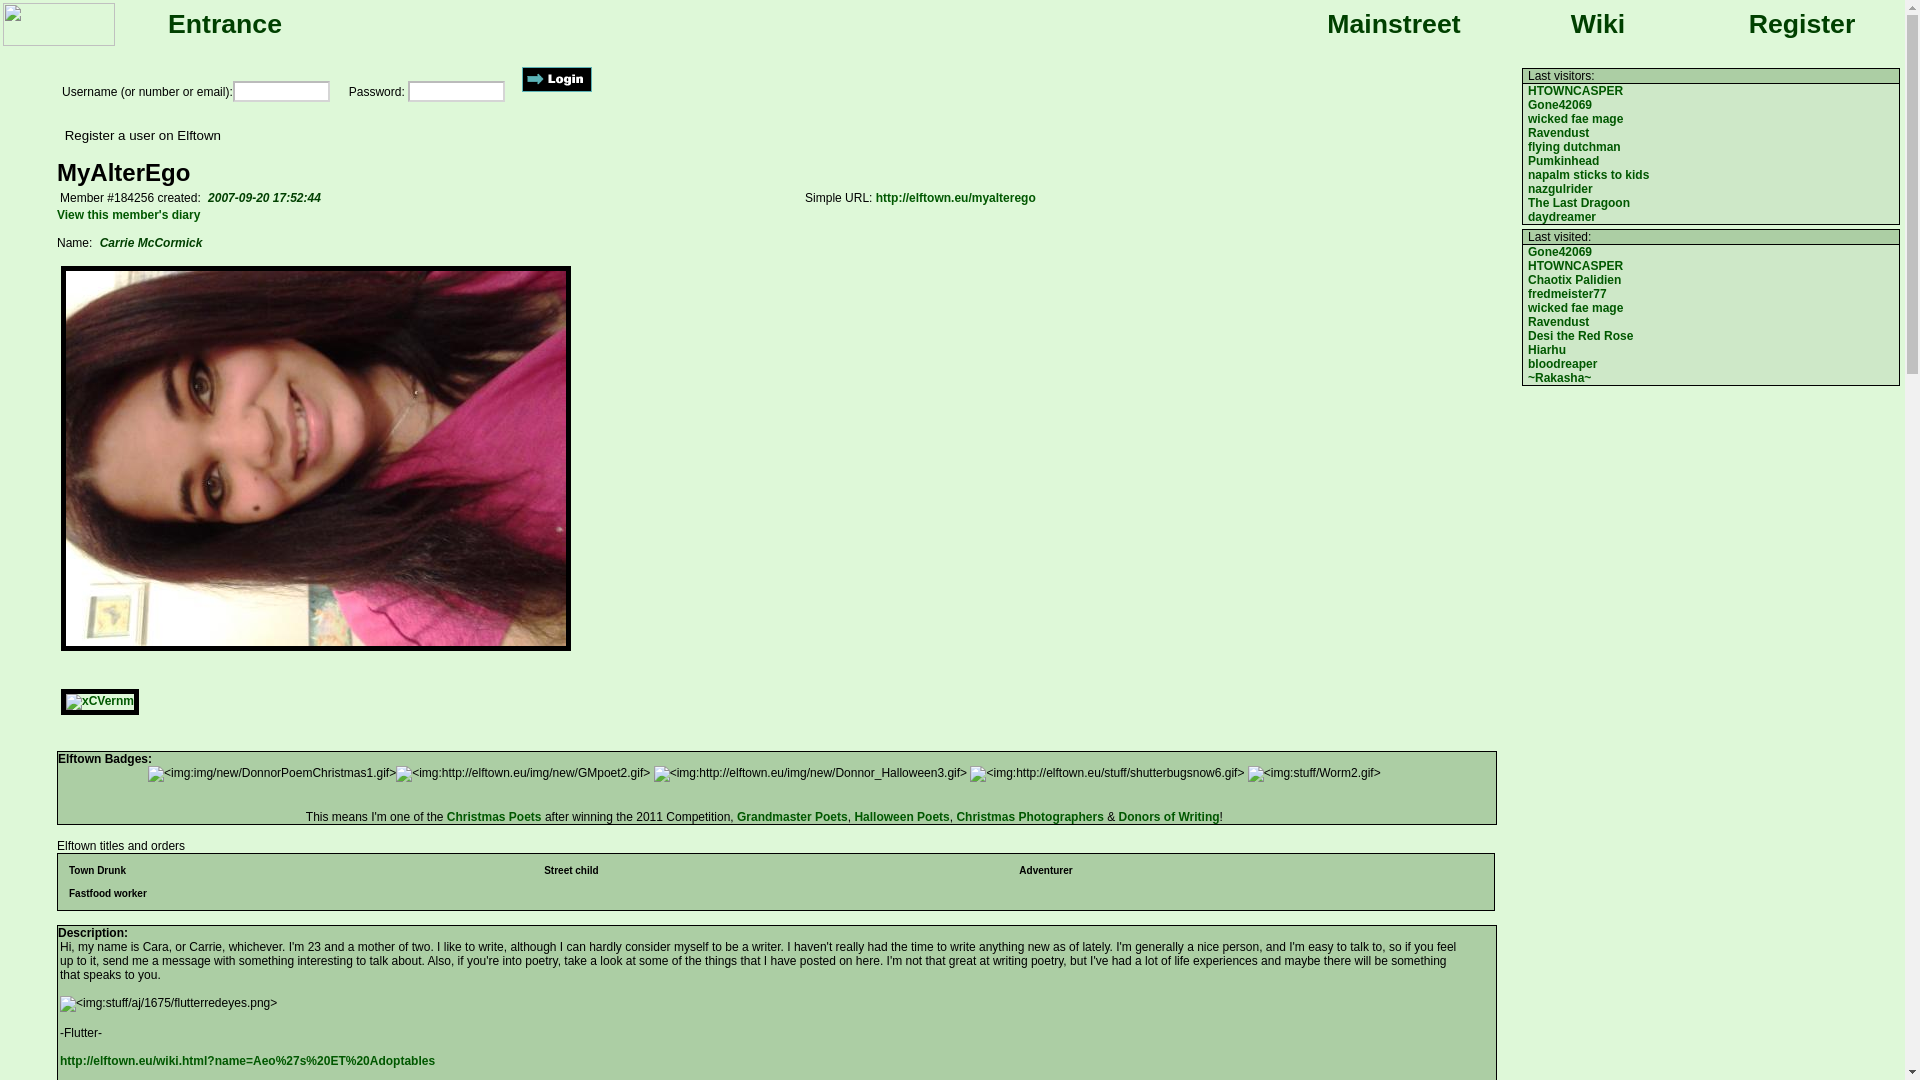 This screenshot has width=1920, height=1080. I want to click on wicked fae mage, so click(1575, 308).